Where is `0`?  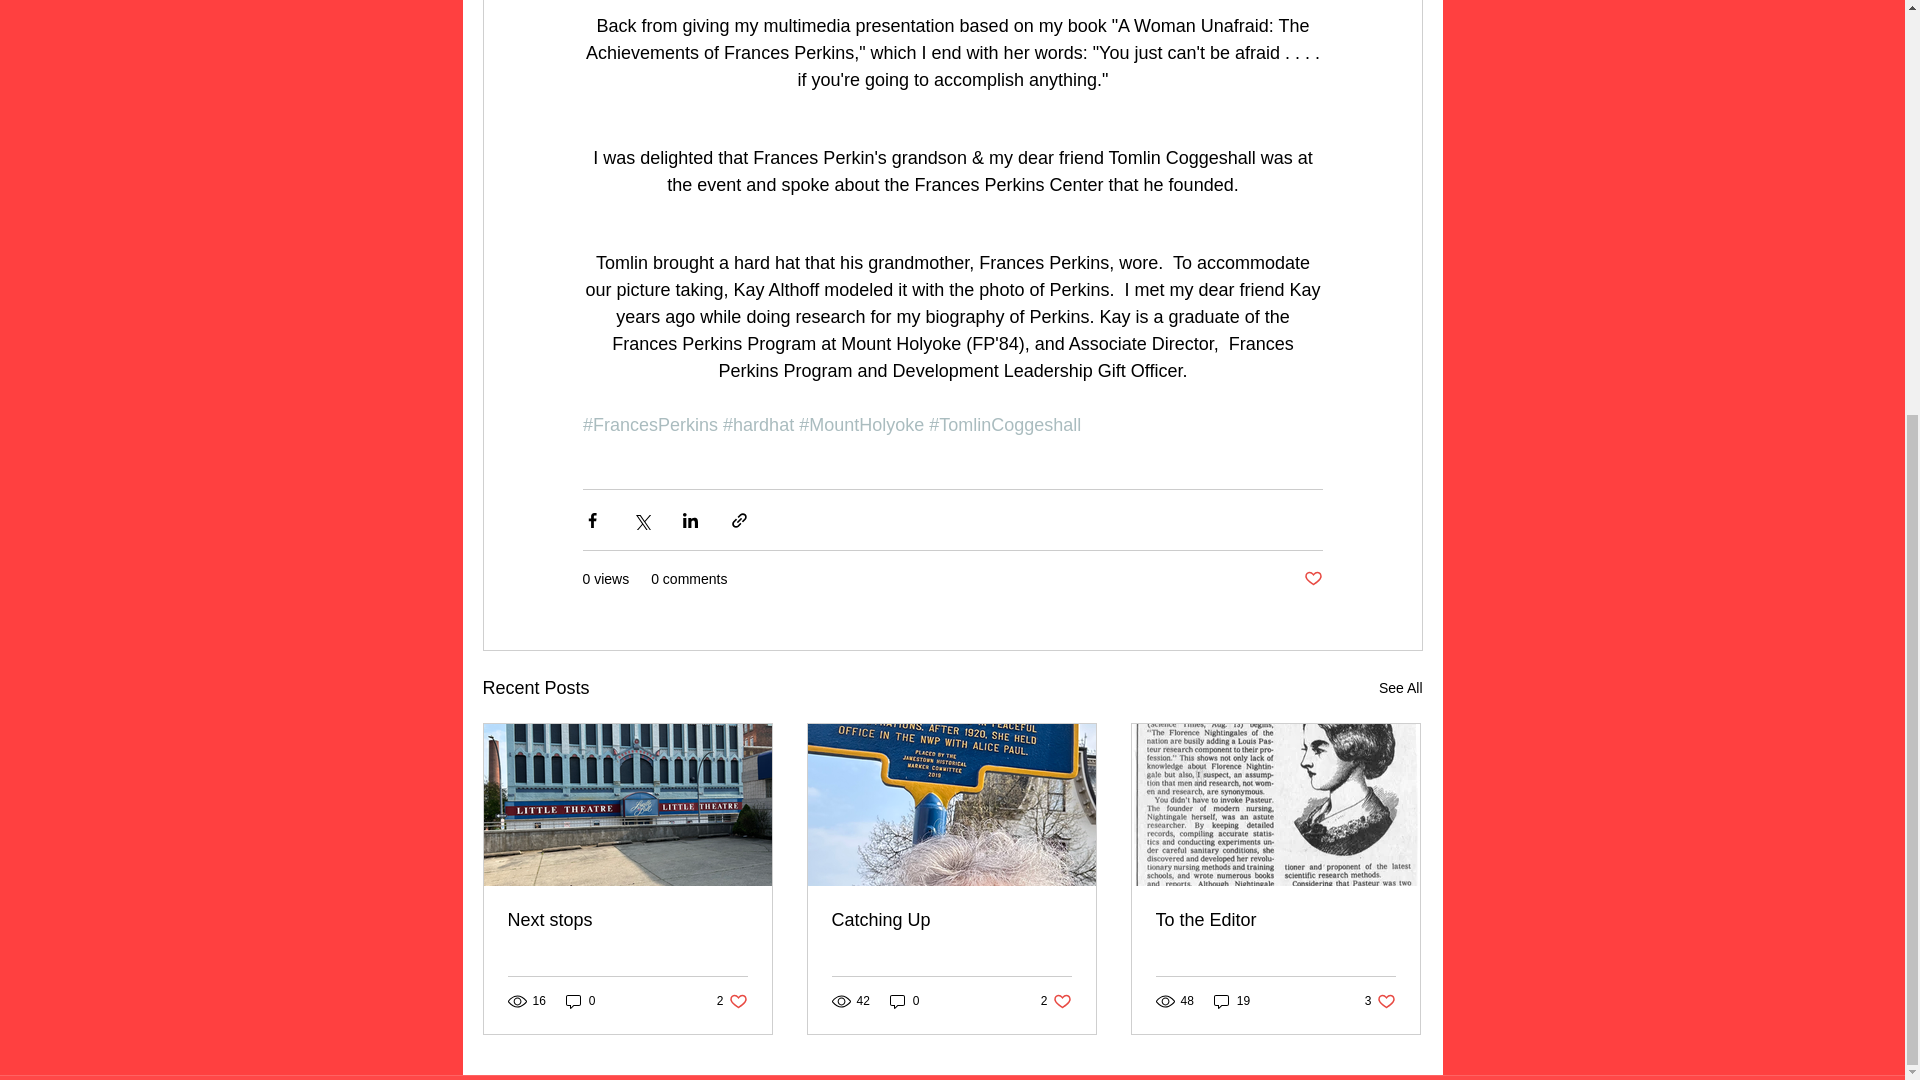 0 is located at coordinates (580, 1001).